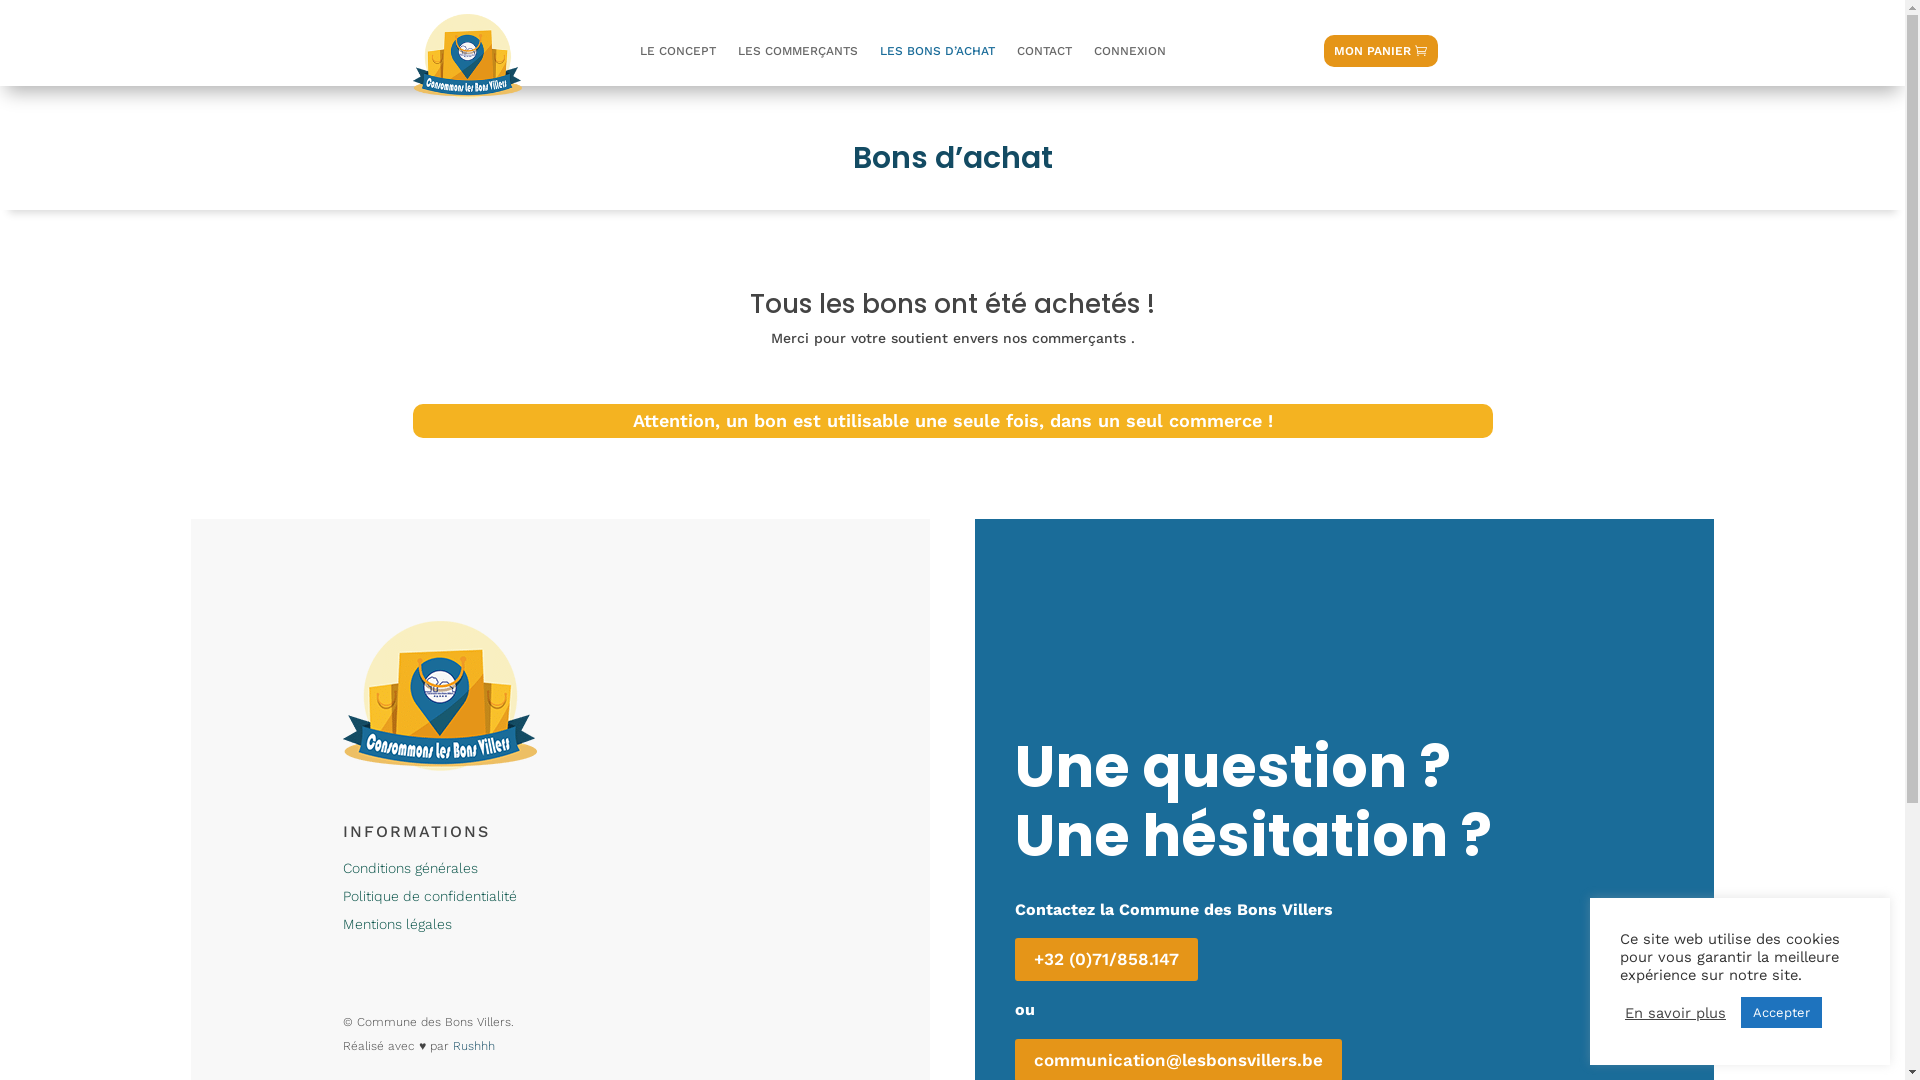 This screenshot has height=1080, width=1920. Describe the element at coordinates (440, 696) in the screenshot. I see `CONSOMMONS-LES-BONS-VILLERS` at that location.